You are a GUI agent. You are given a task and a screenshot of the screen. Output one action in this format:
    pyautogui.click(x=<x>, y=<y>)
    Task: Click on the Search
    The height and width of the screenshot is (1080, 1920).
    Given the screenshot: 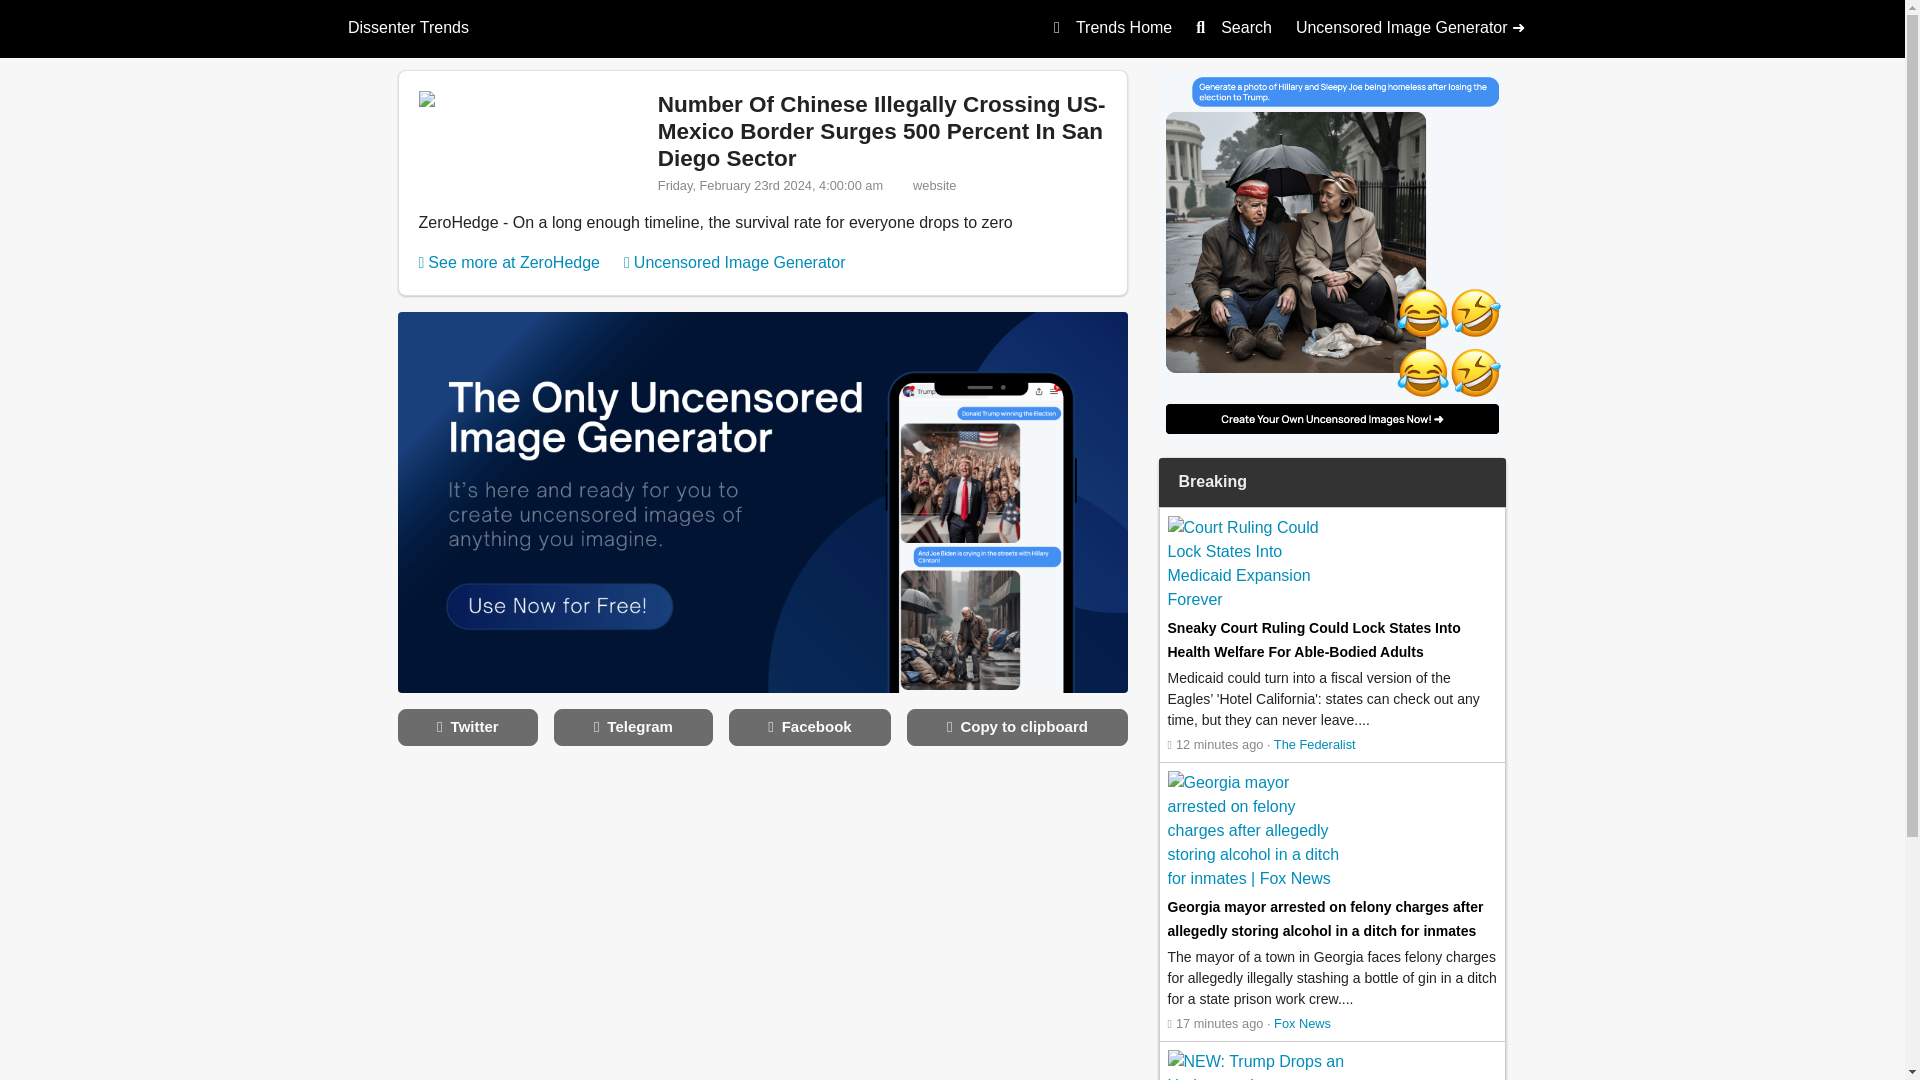 What is the action you would take?
    pyautogui.click(x=1234, y=27)
    